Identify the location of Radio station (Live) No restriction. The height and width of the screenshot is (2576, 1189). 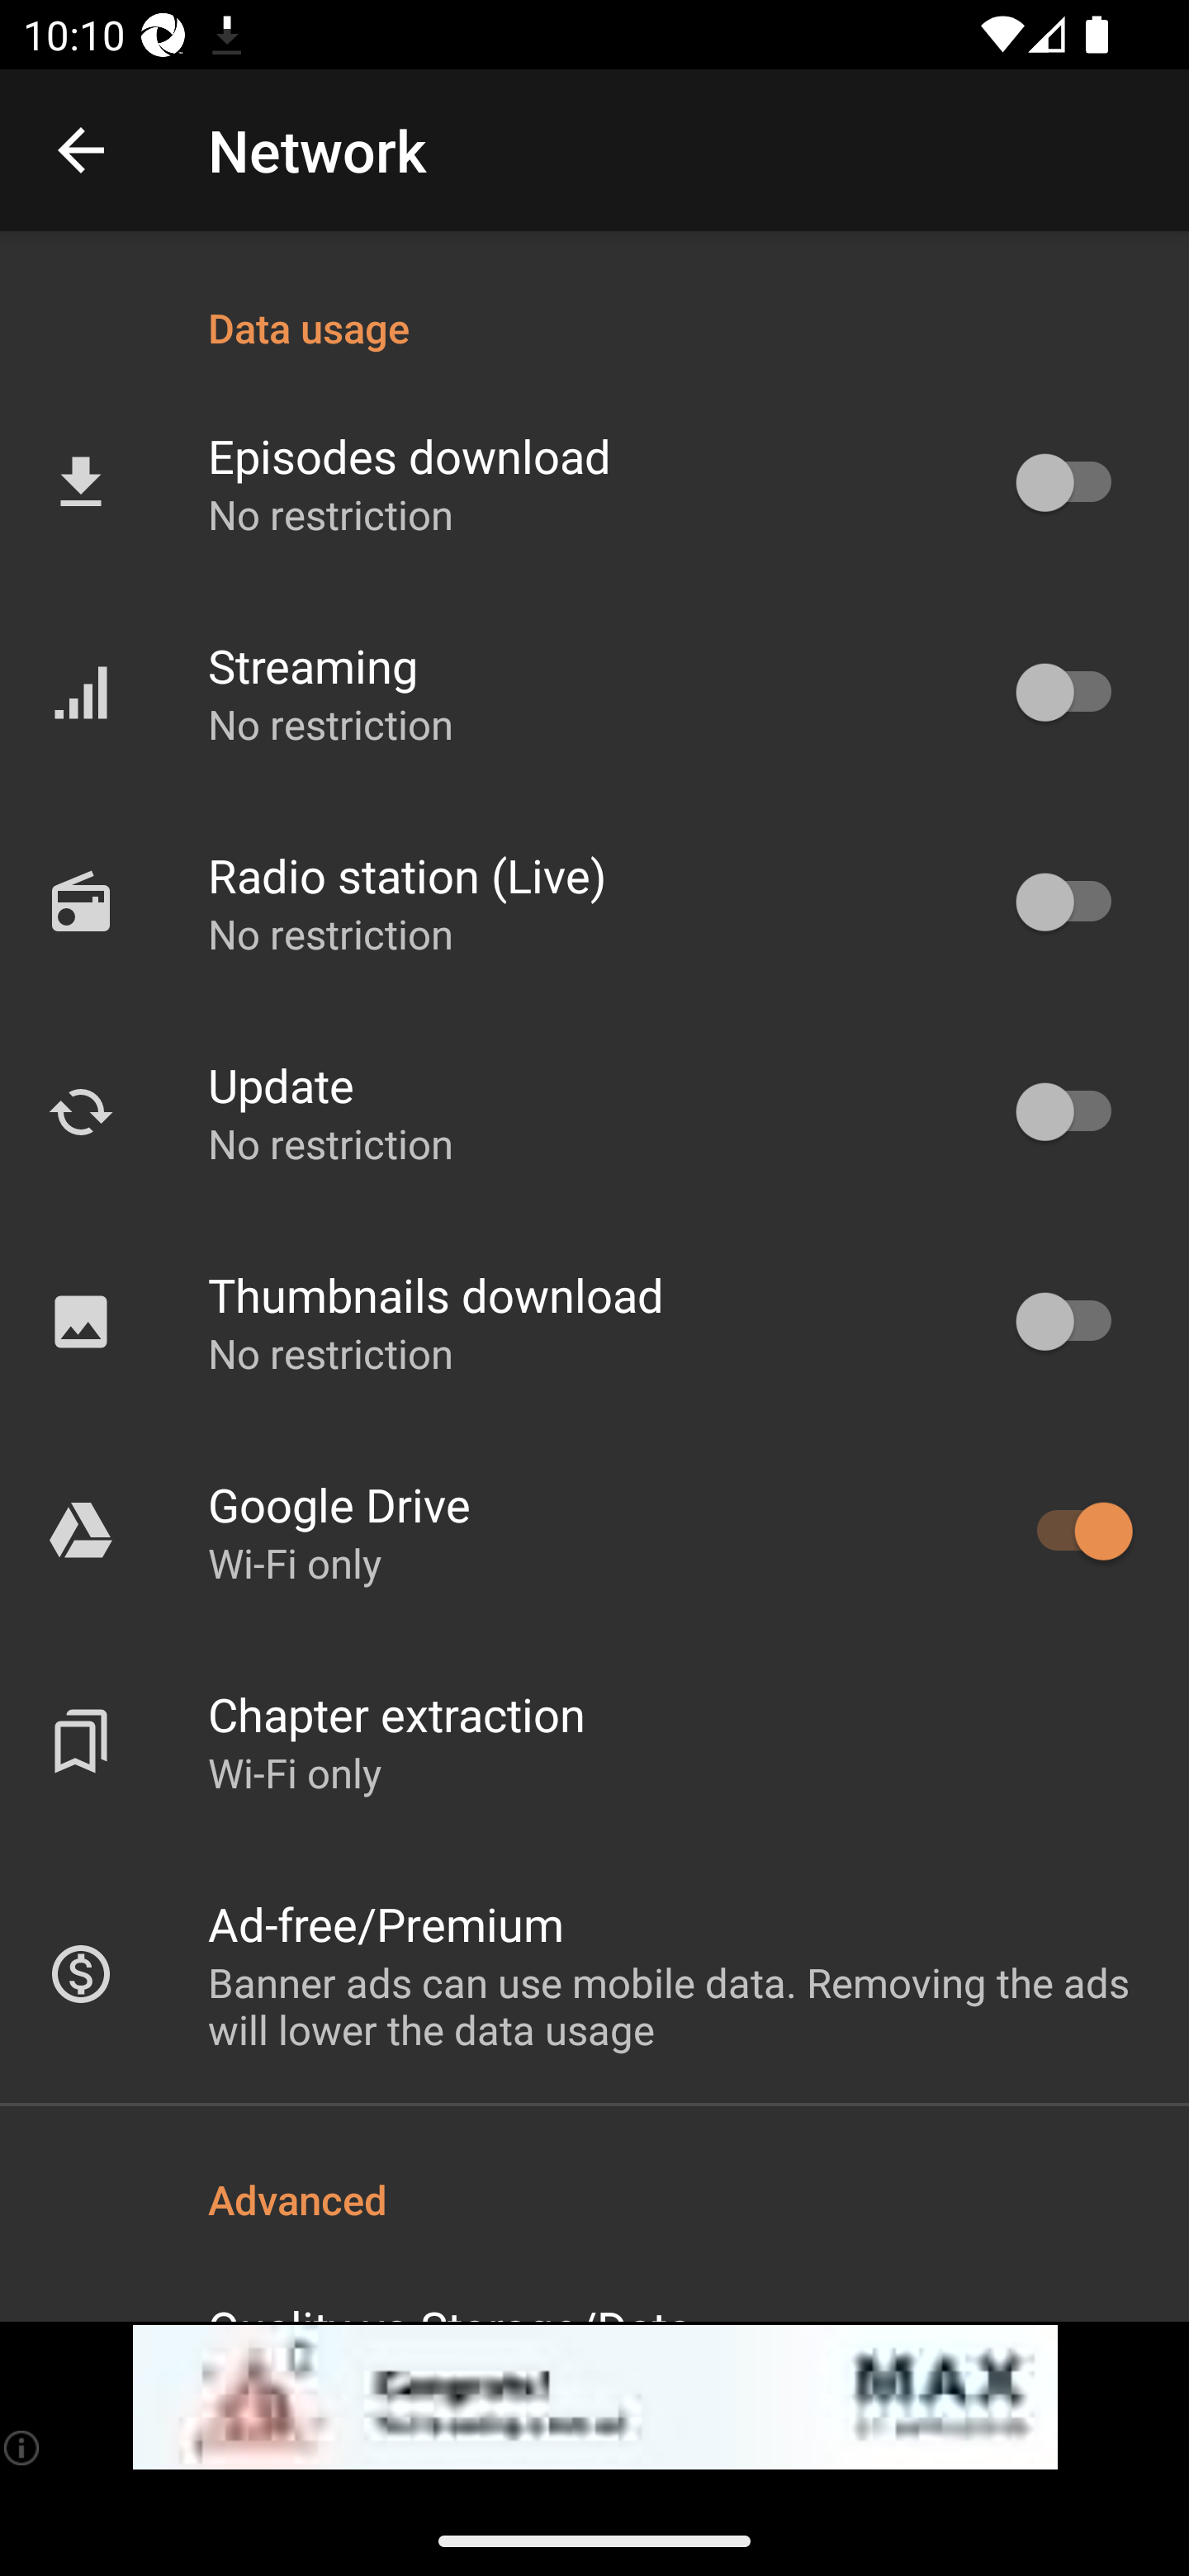
(594, 902).